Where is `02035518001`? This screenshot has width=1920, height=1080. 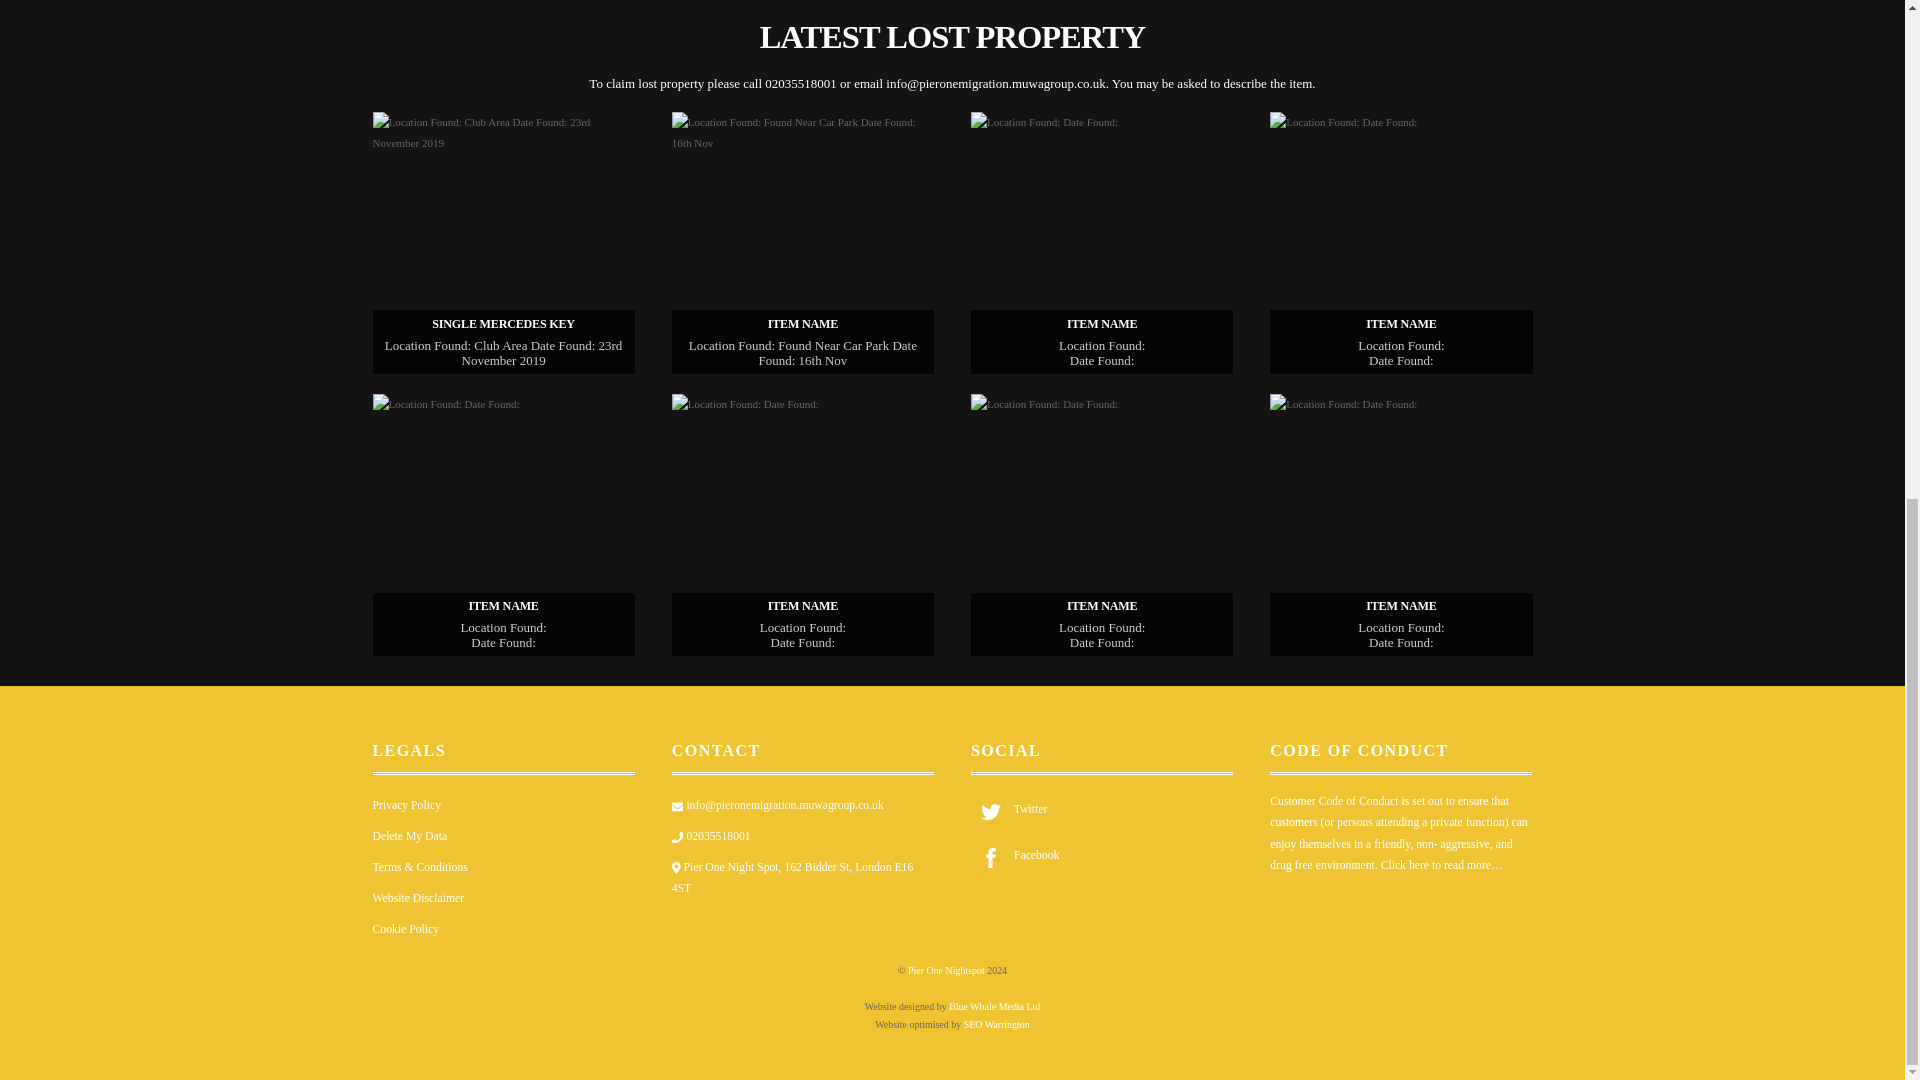 02035518001 is located at coordinates (711, 836).